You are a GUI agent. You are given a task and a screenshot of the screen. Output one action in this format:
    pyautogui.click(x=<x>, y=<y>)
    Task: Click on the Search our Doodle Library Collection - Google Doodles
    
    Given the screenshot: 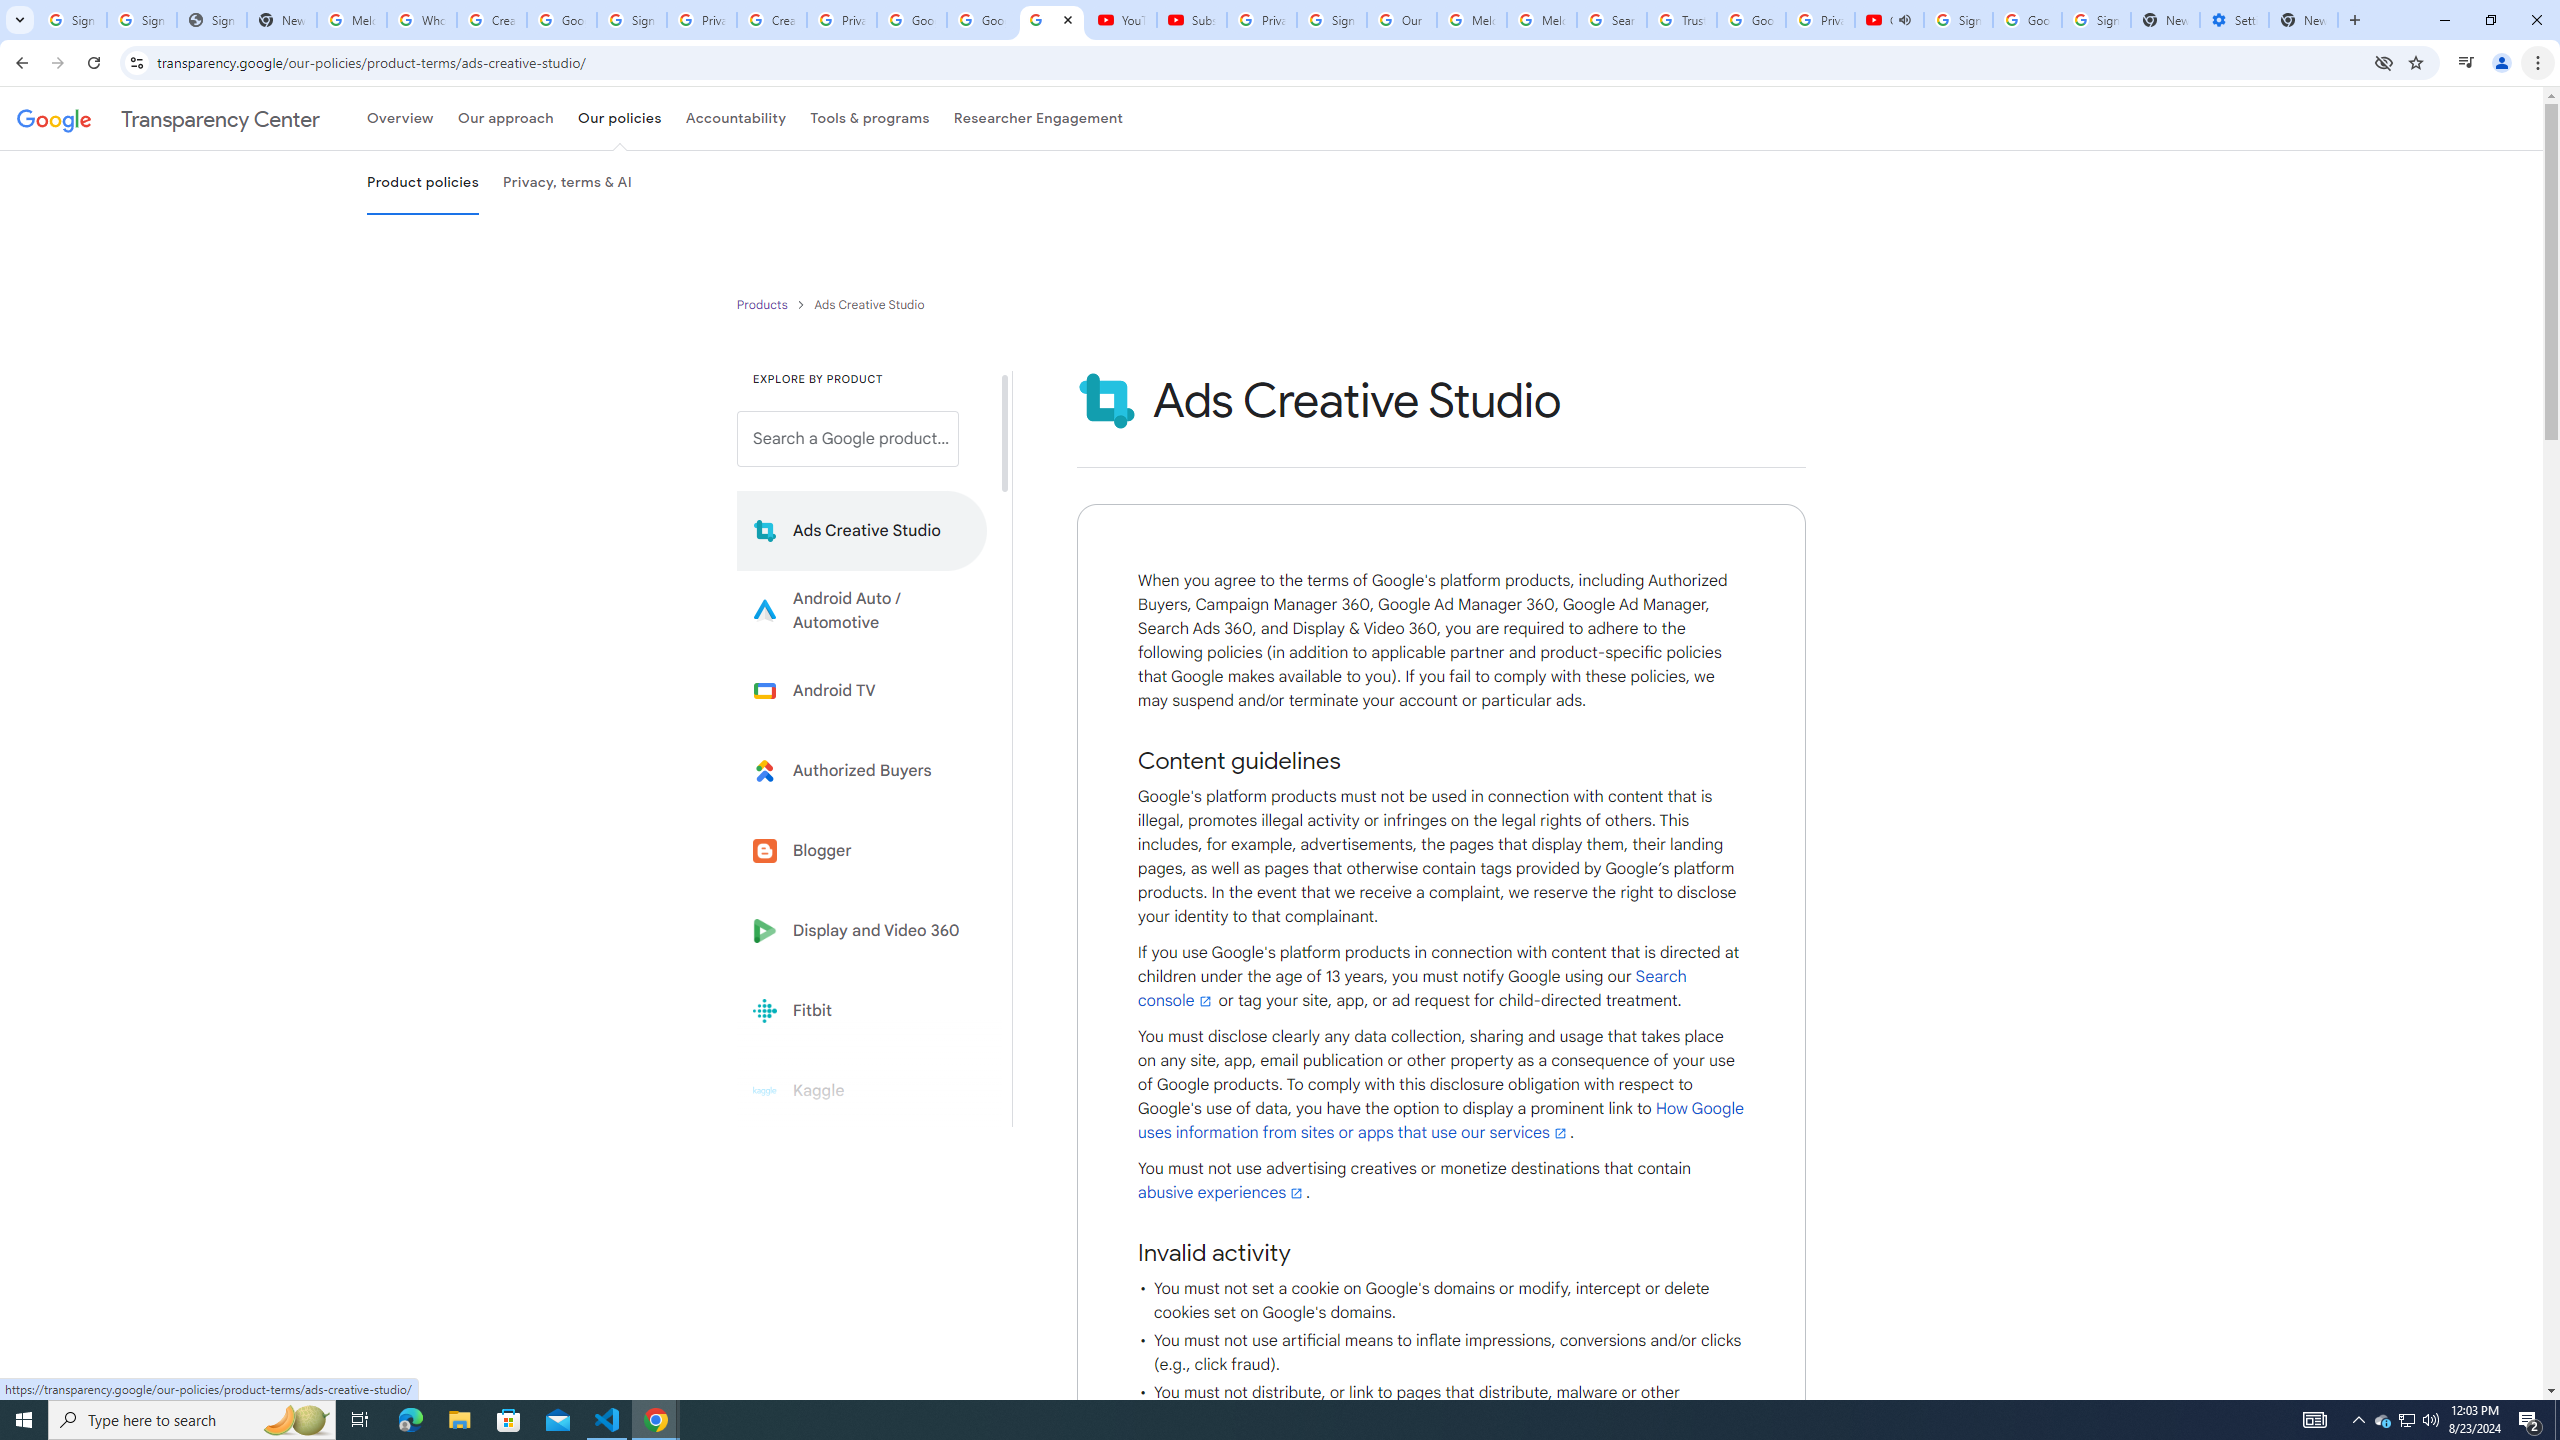 What is the action you would take?
    pyautogui.click(x=1611, y=20)
    